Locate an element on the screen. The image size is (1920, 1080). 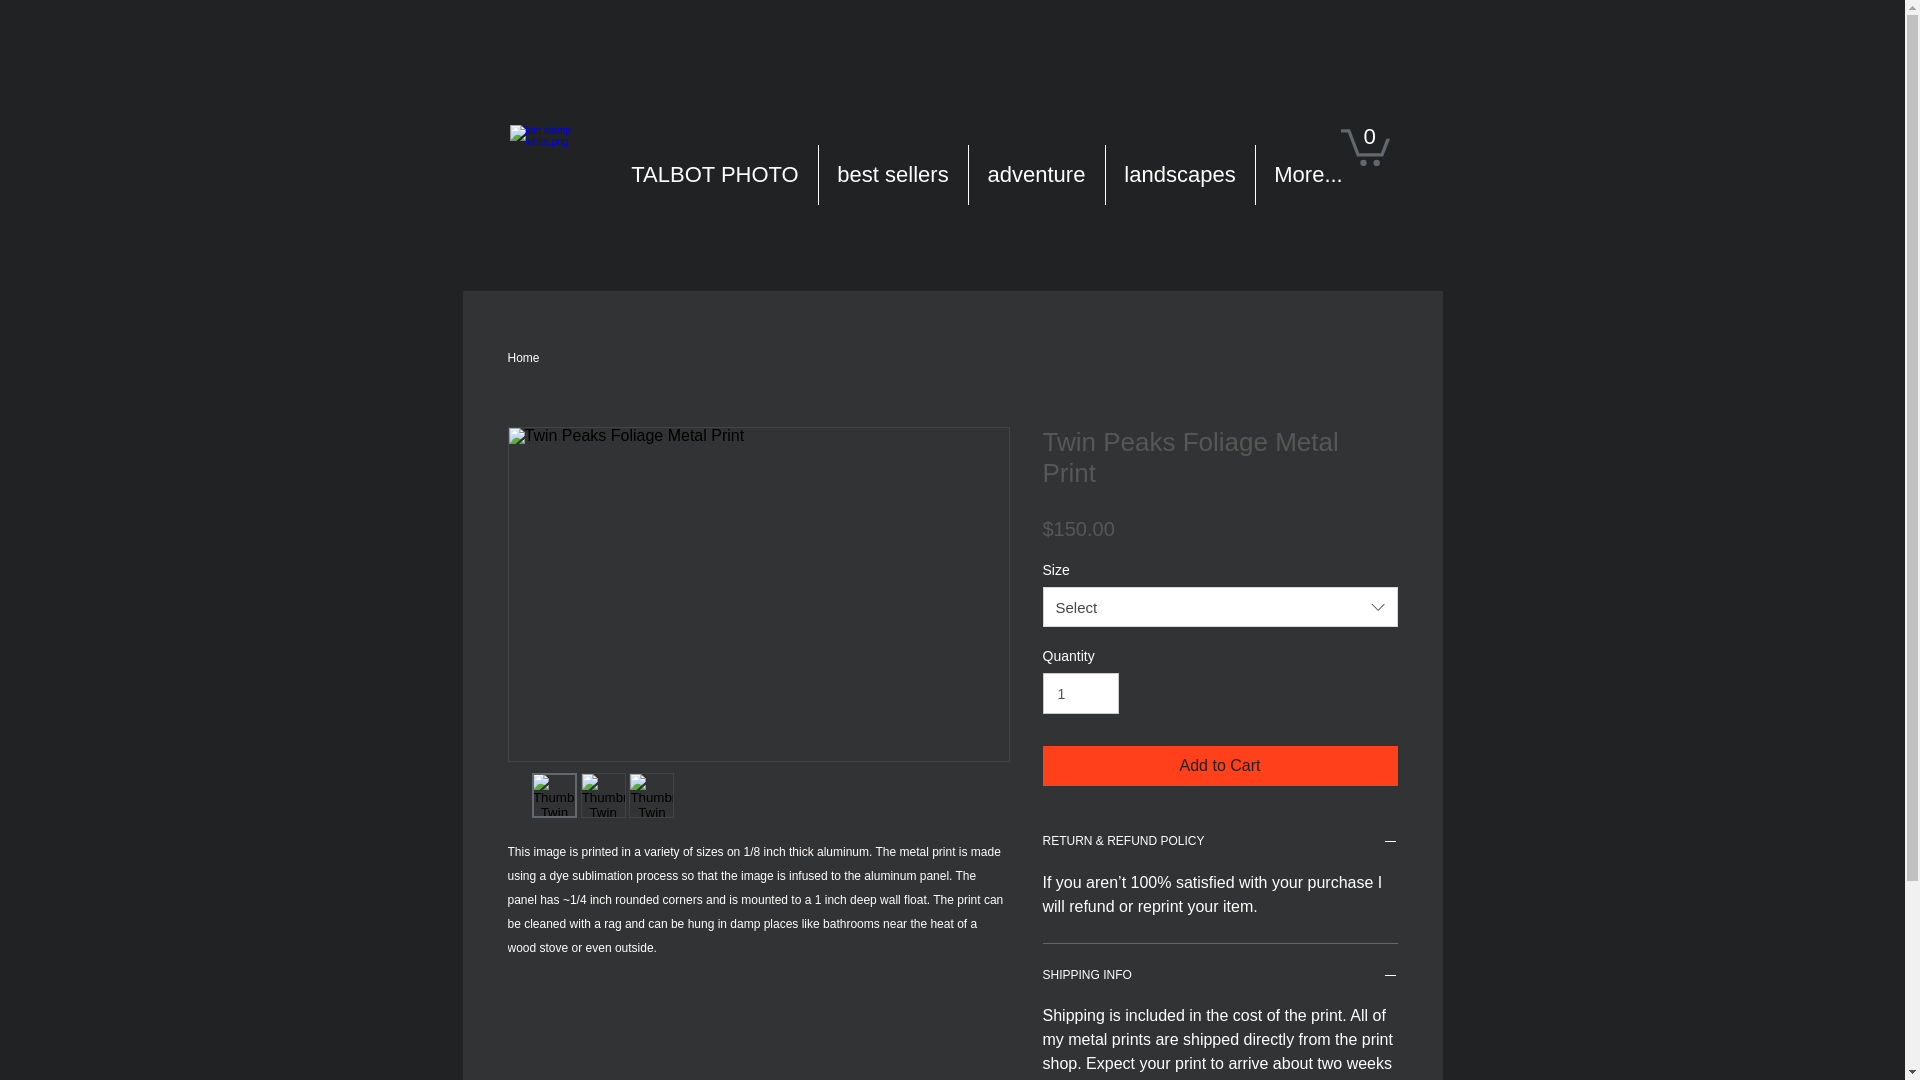
Add to Cart is located at coordinates (1220, 766).